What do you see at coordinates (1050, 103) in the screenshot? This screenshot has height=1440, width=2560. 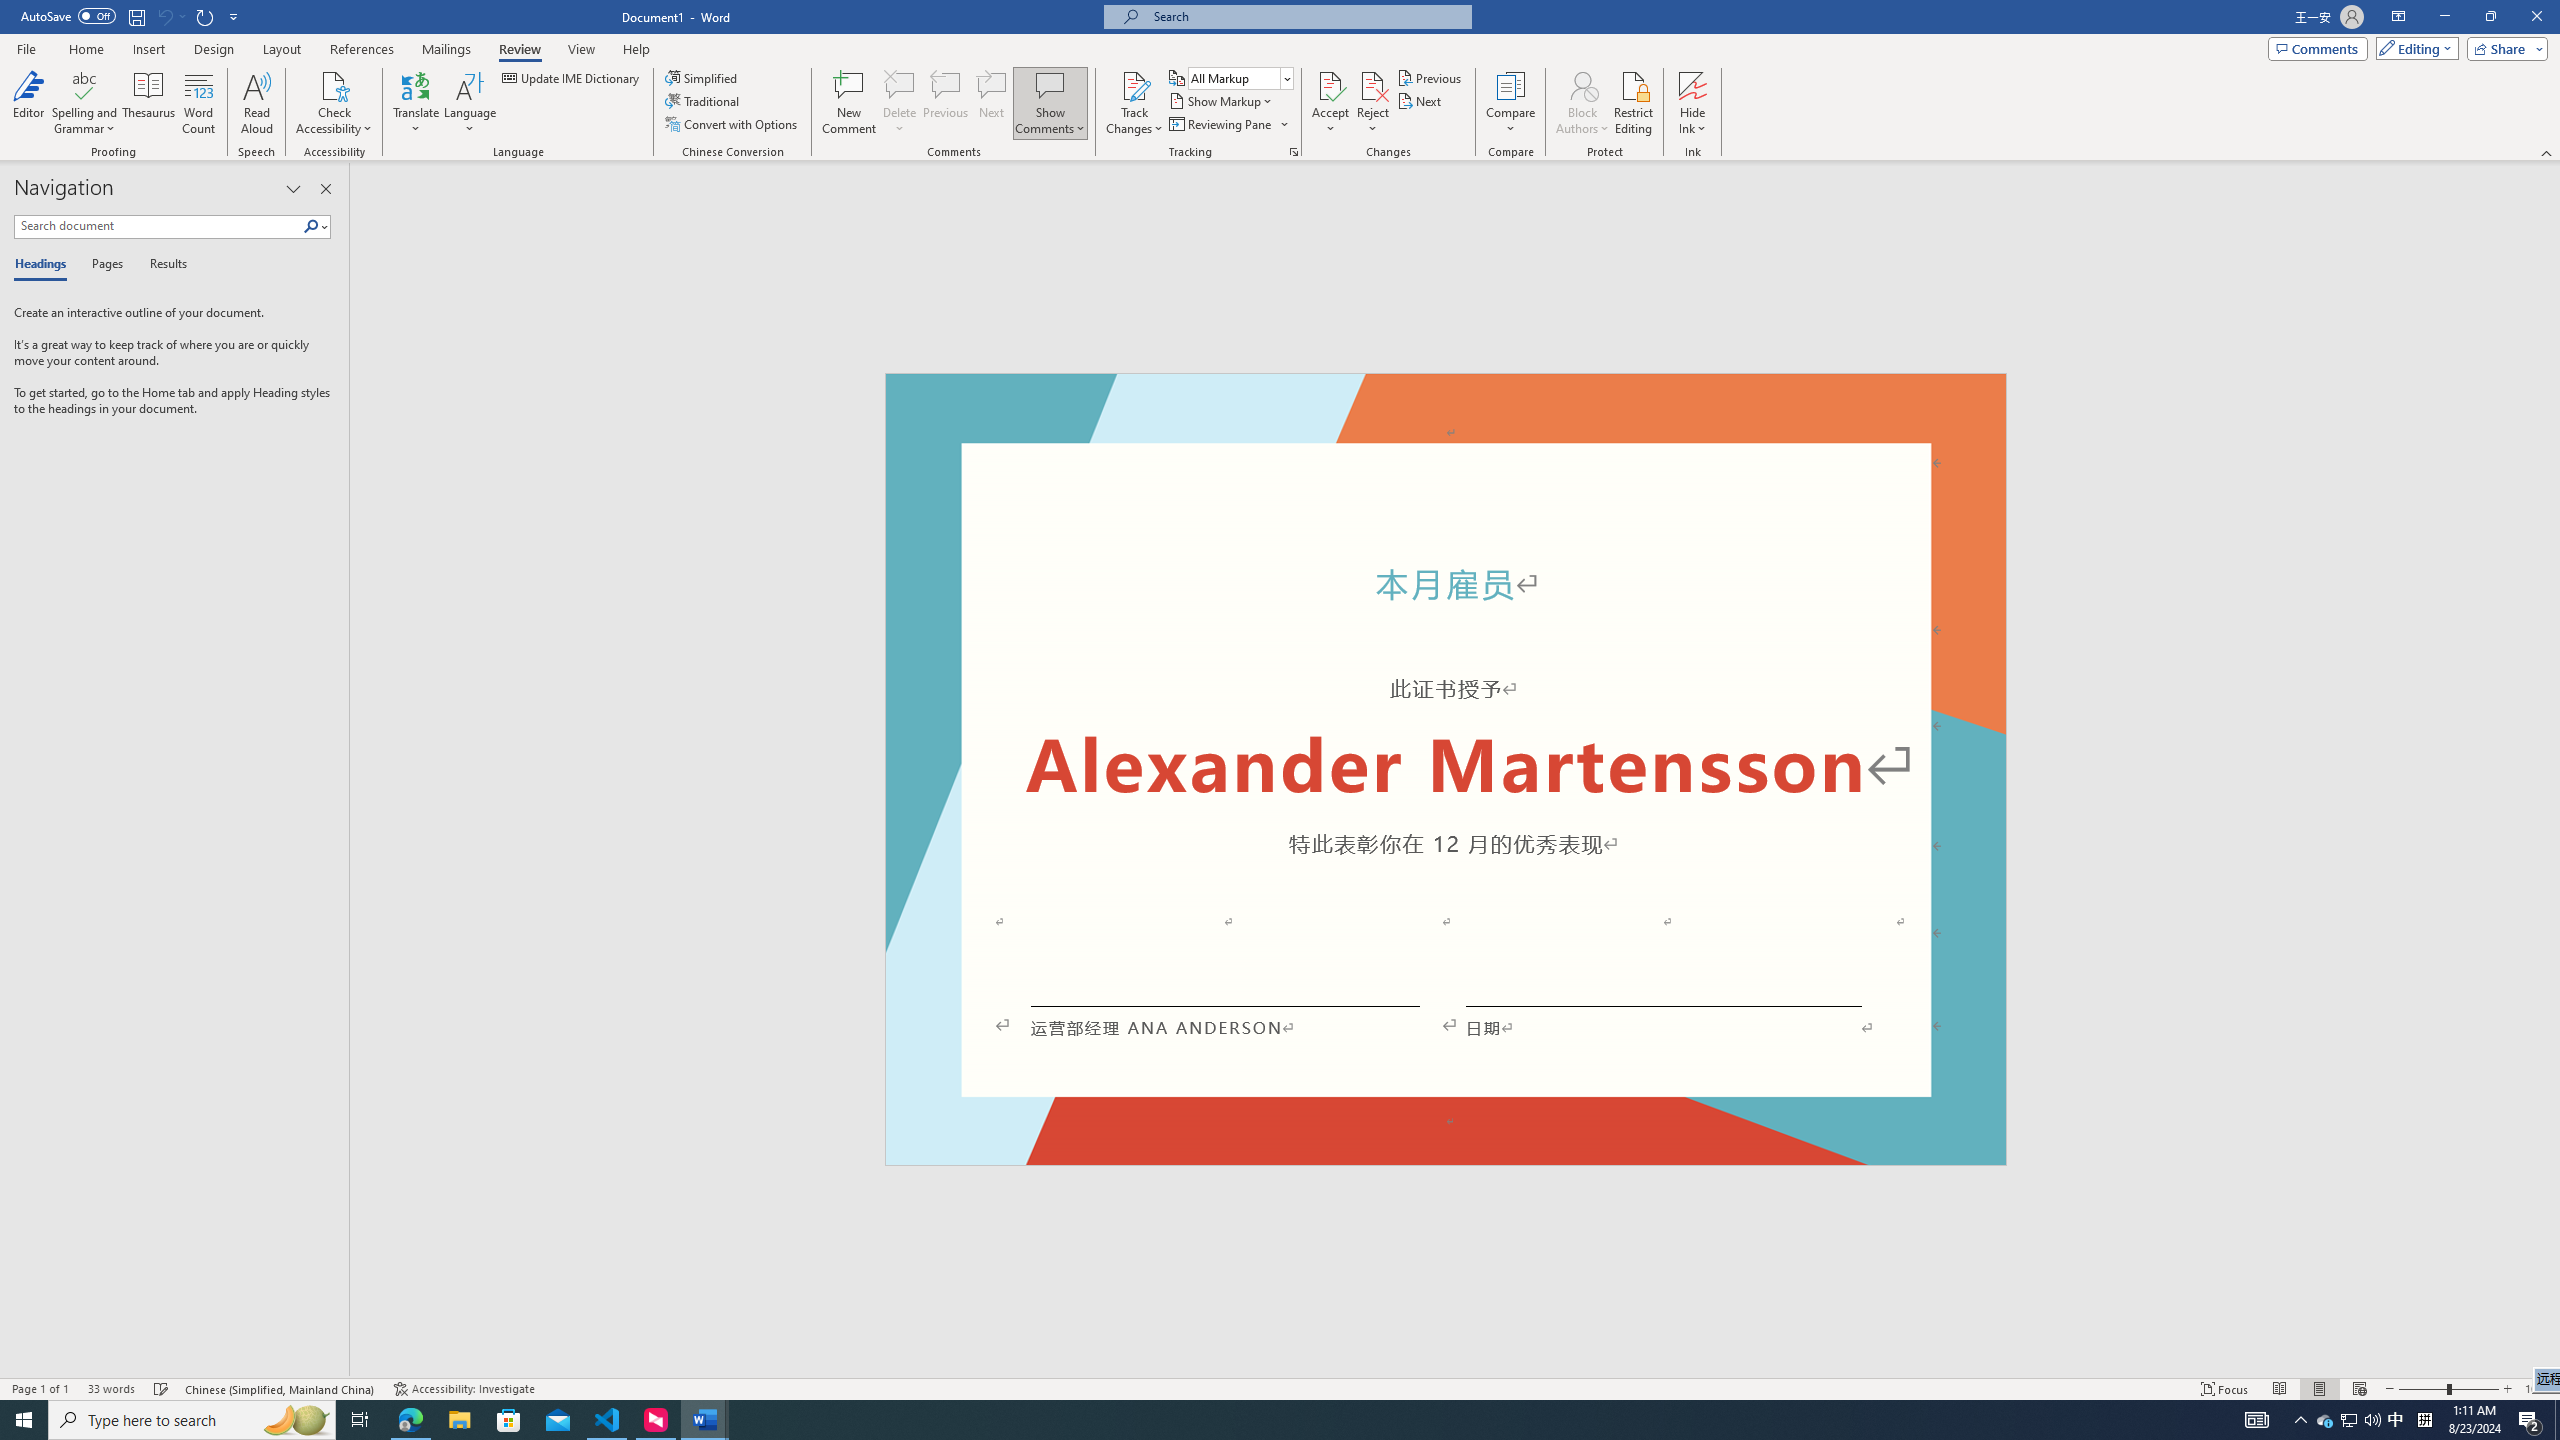 I see `Show Comments` at bounding box center [1050, 103].